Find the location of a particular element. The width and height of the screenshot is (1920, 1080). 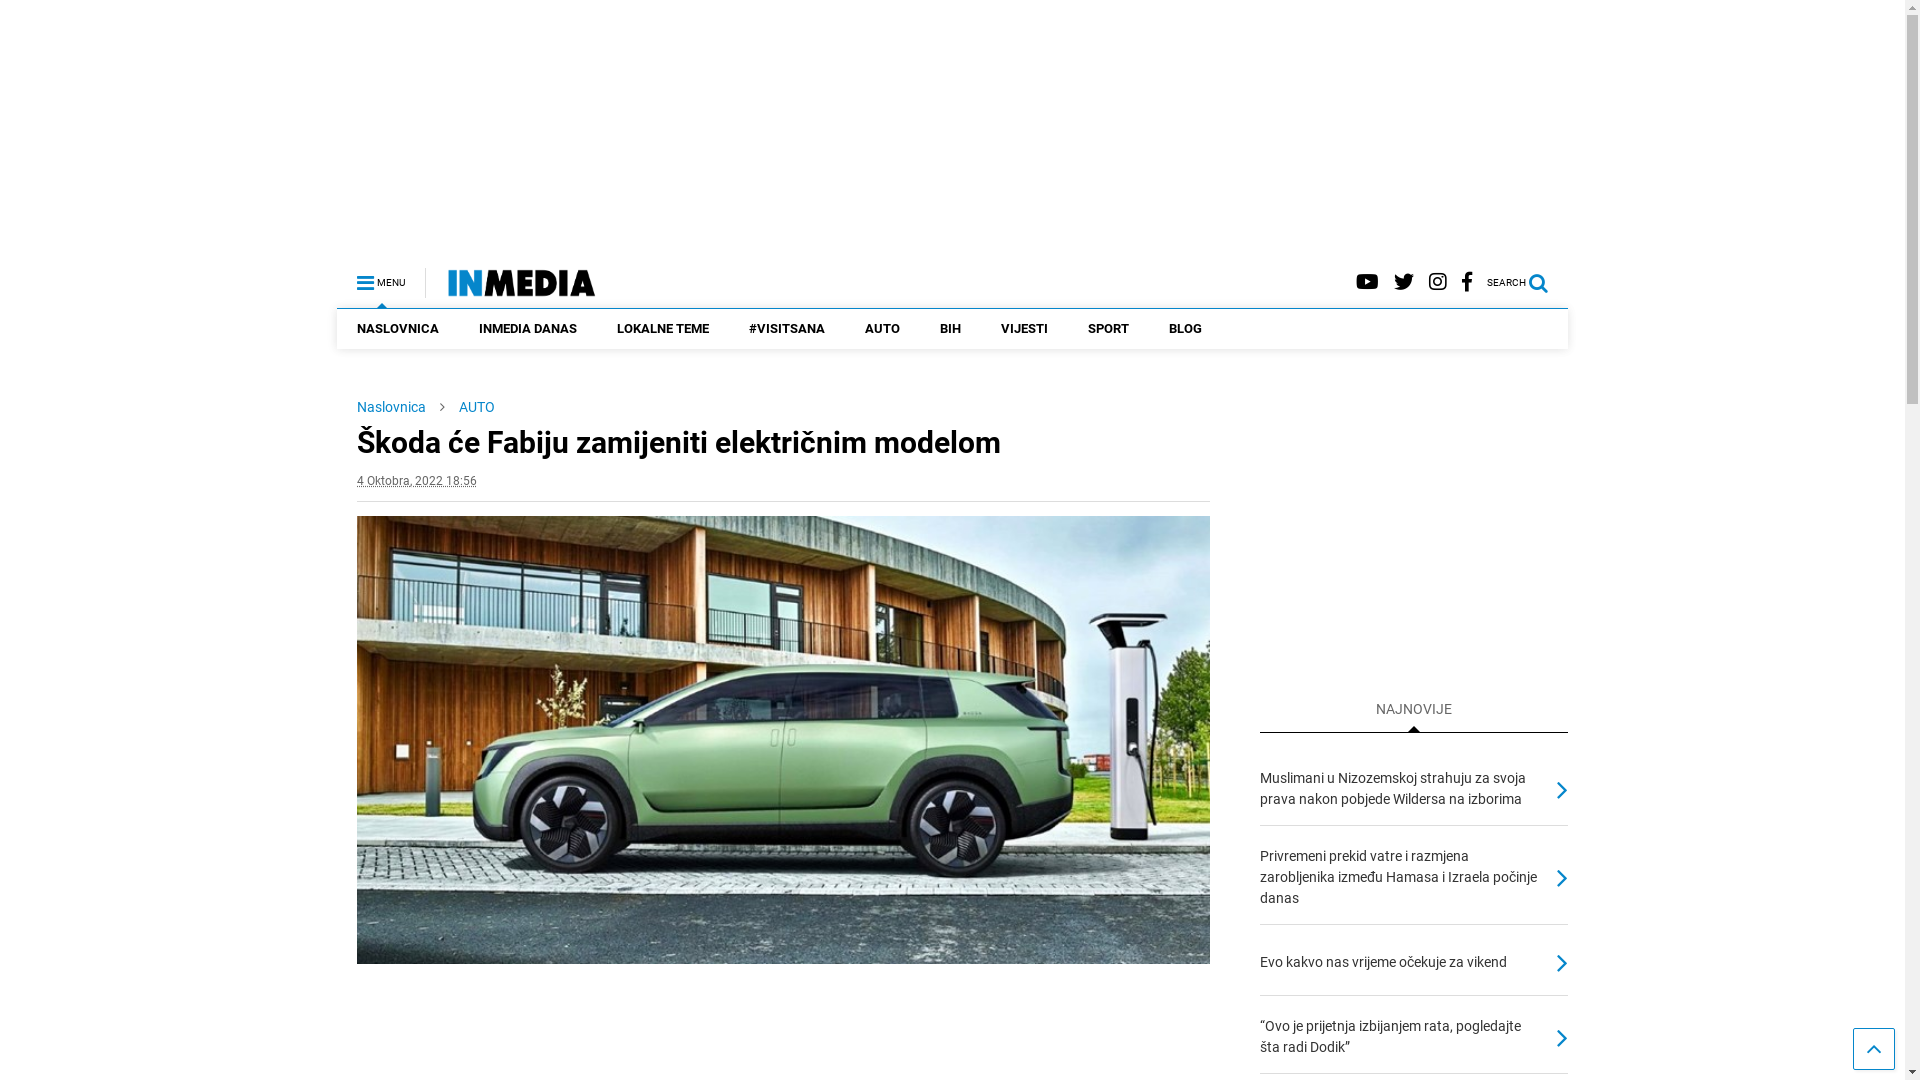

MENU is located at coordinates (381, 274).